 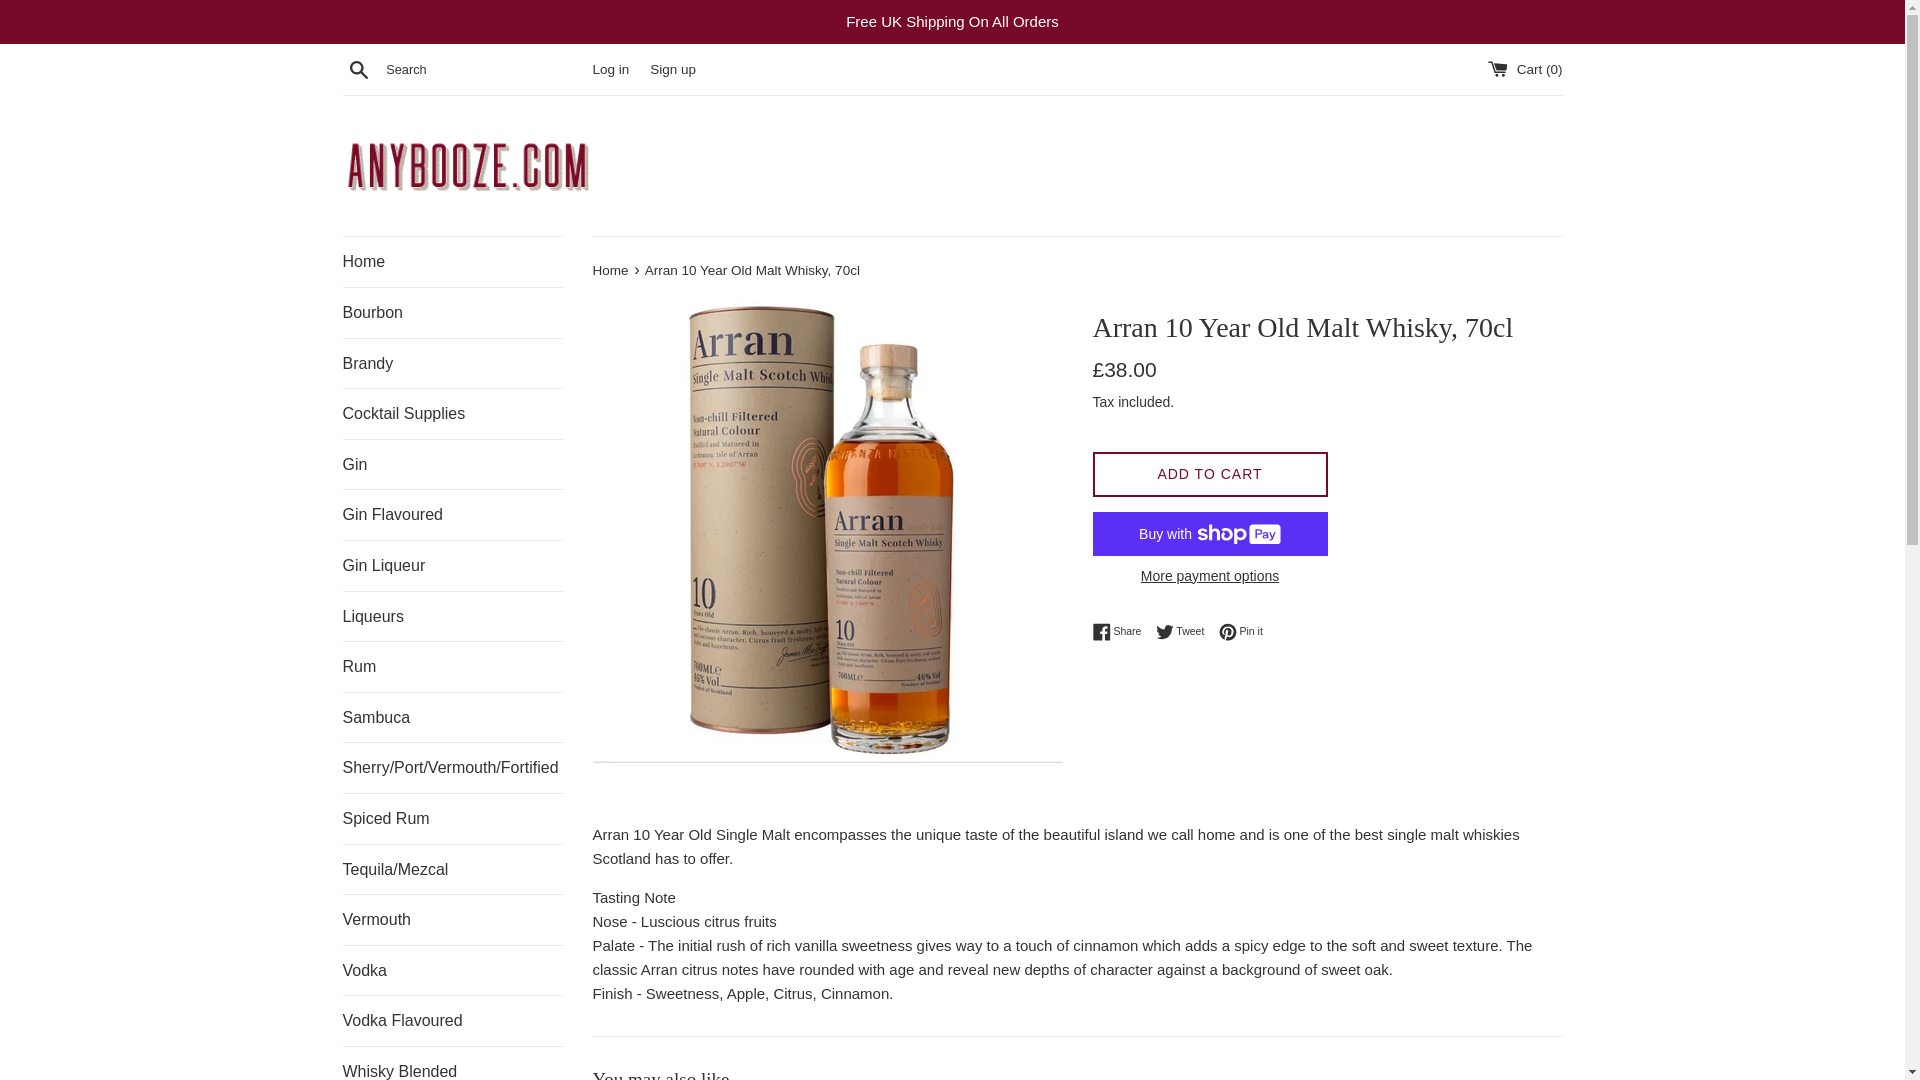 I want to click on Liqueurs, so click(x=452, y=616).